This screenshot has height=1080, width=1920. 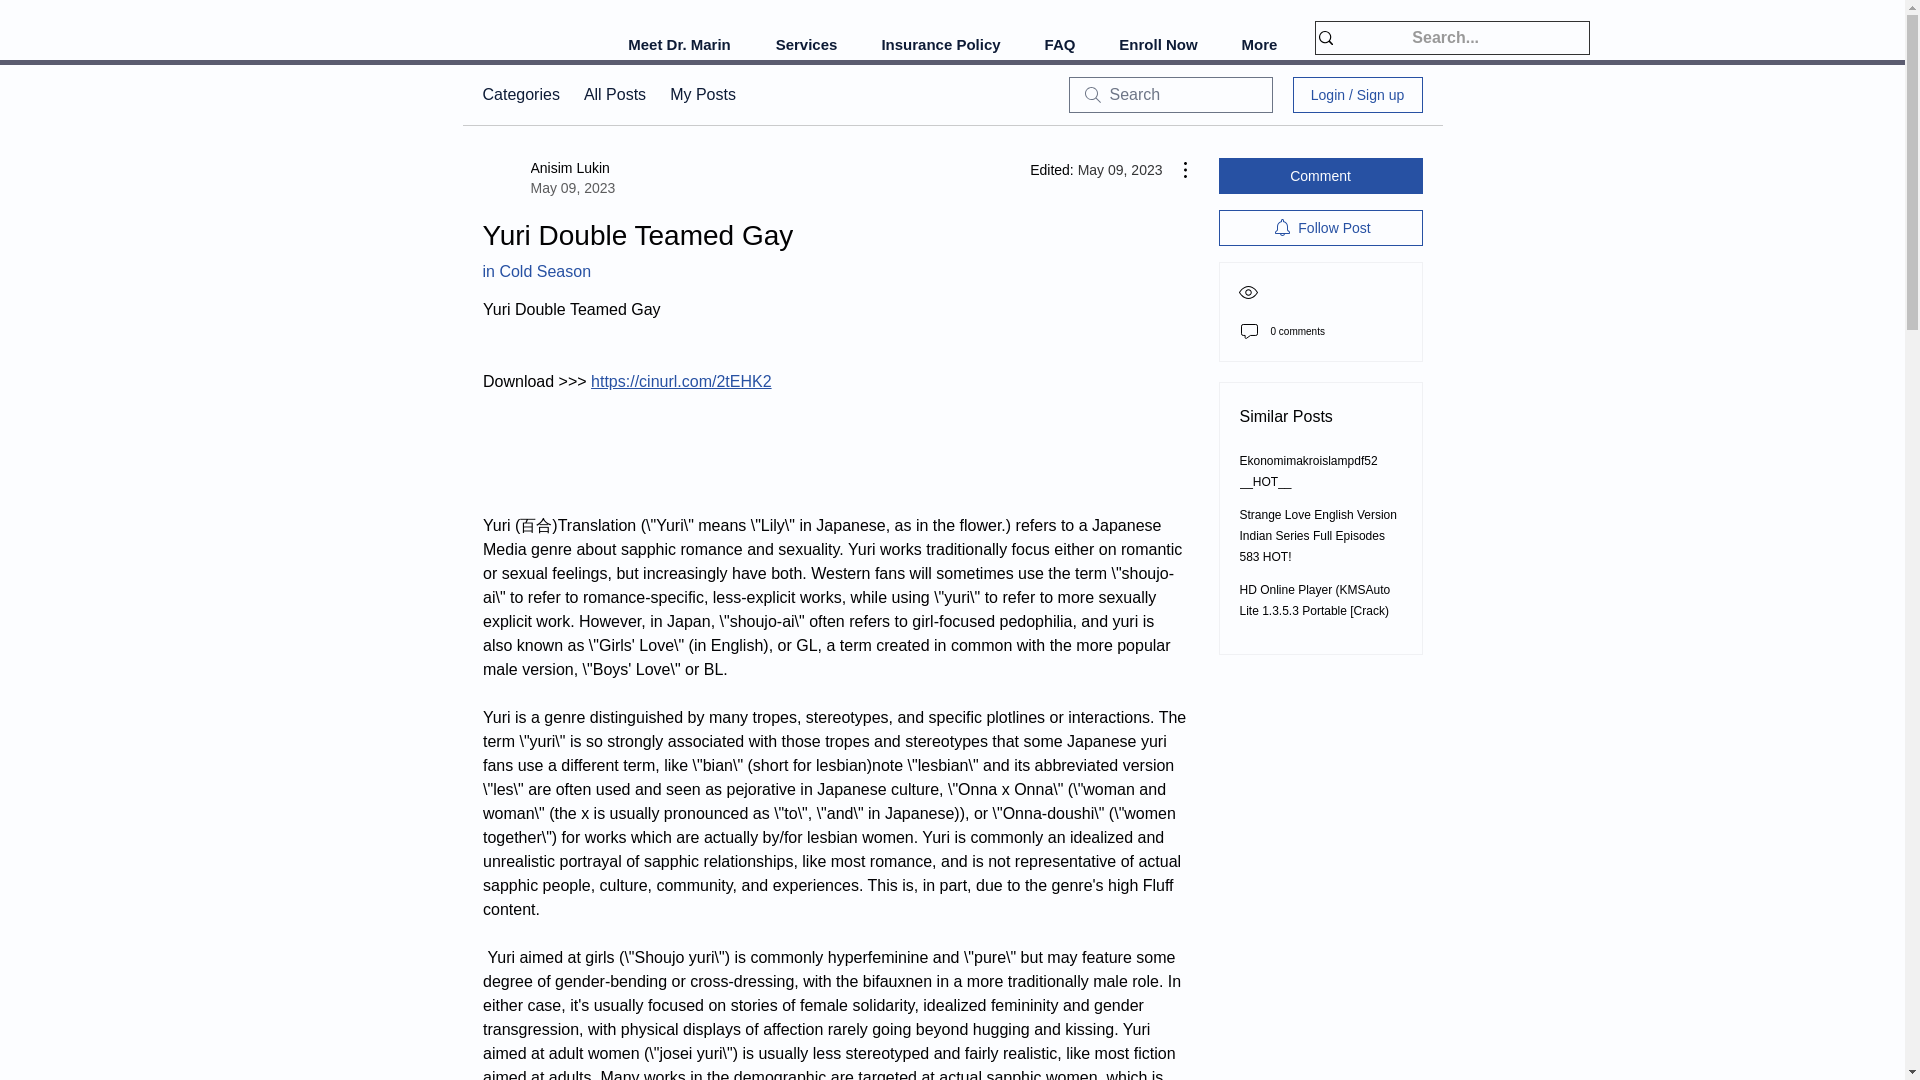 What do you see at coordinates (1158, 45) in the screenshot?
I see `Enroll Now` at bounding box center [1158, 45].